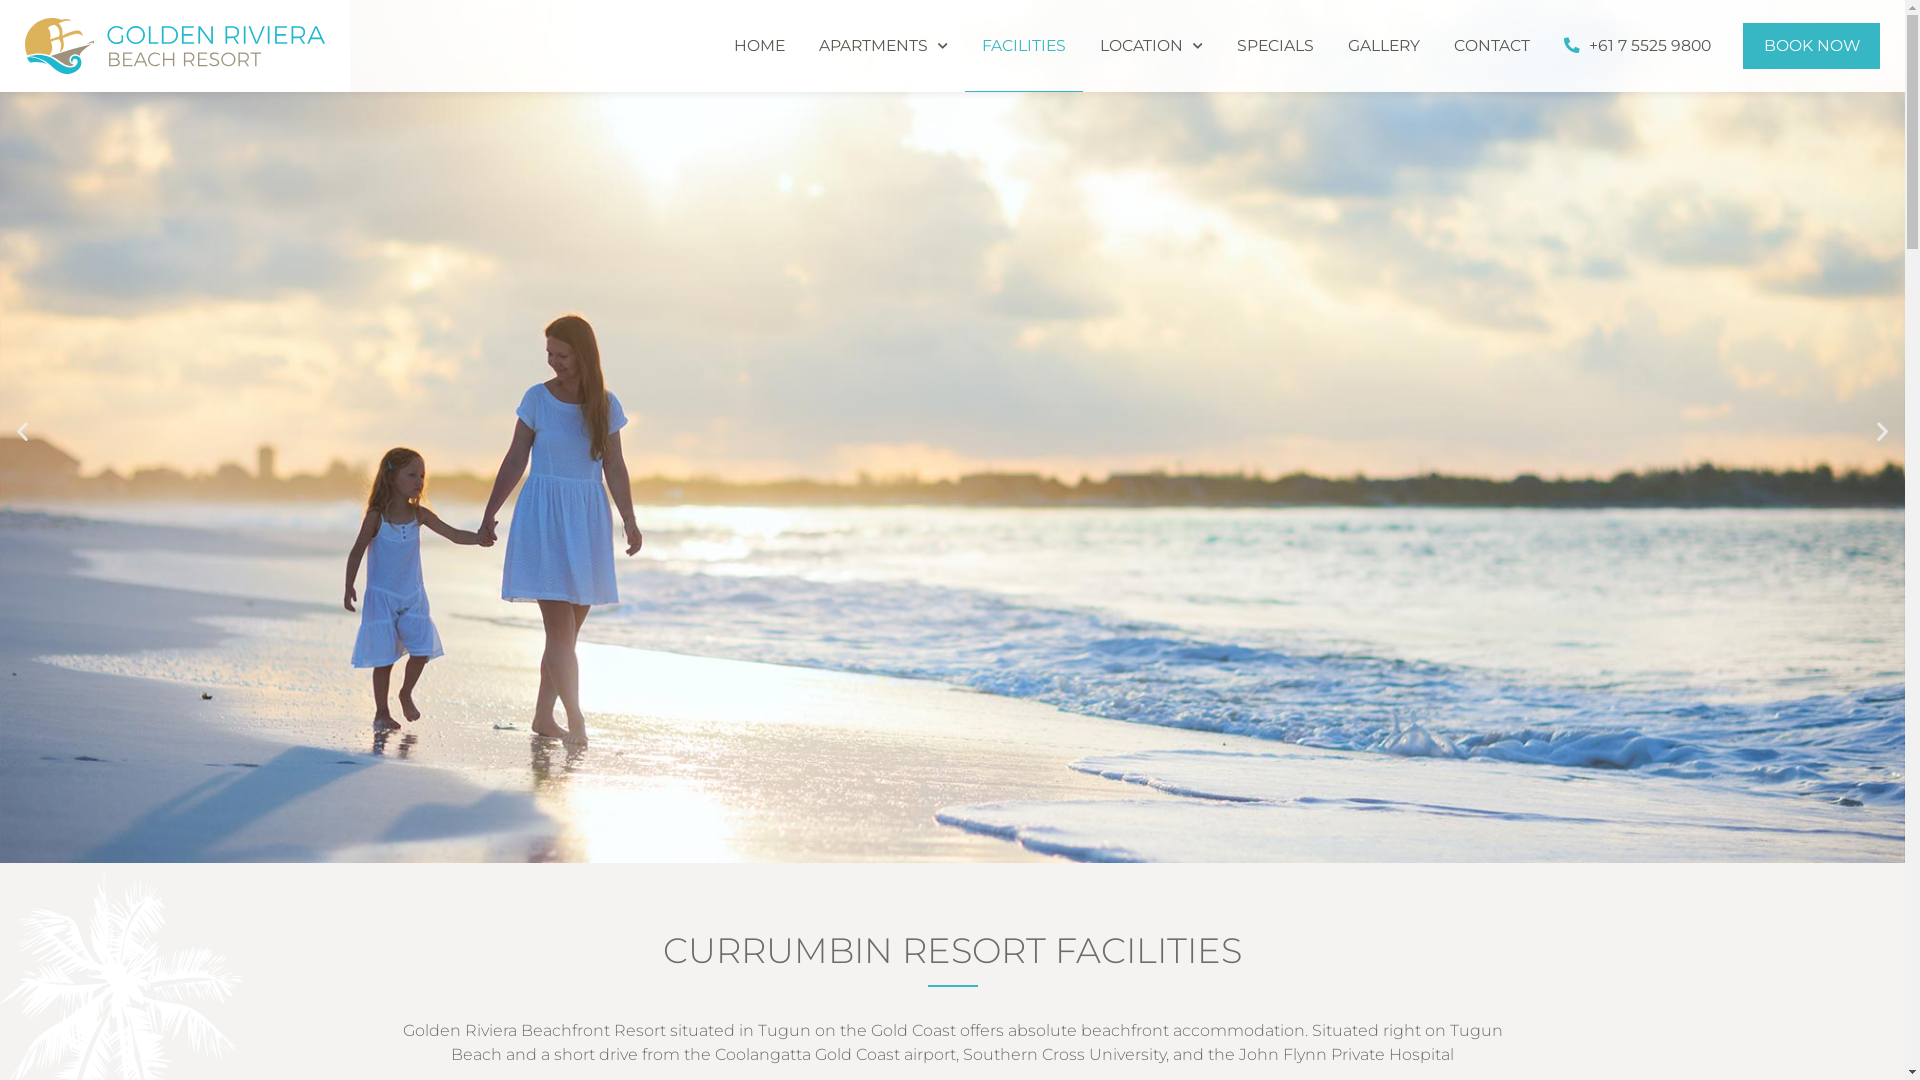 The height and width of the screenshot is (1080, 1920). Describe the element at coordinates (1812, 46) in the screenshot. I see `BOOK NOW` at that location.